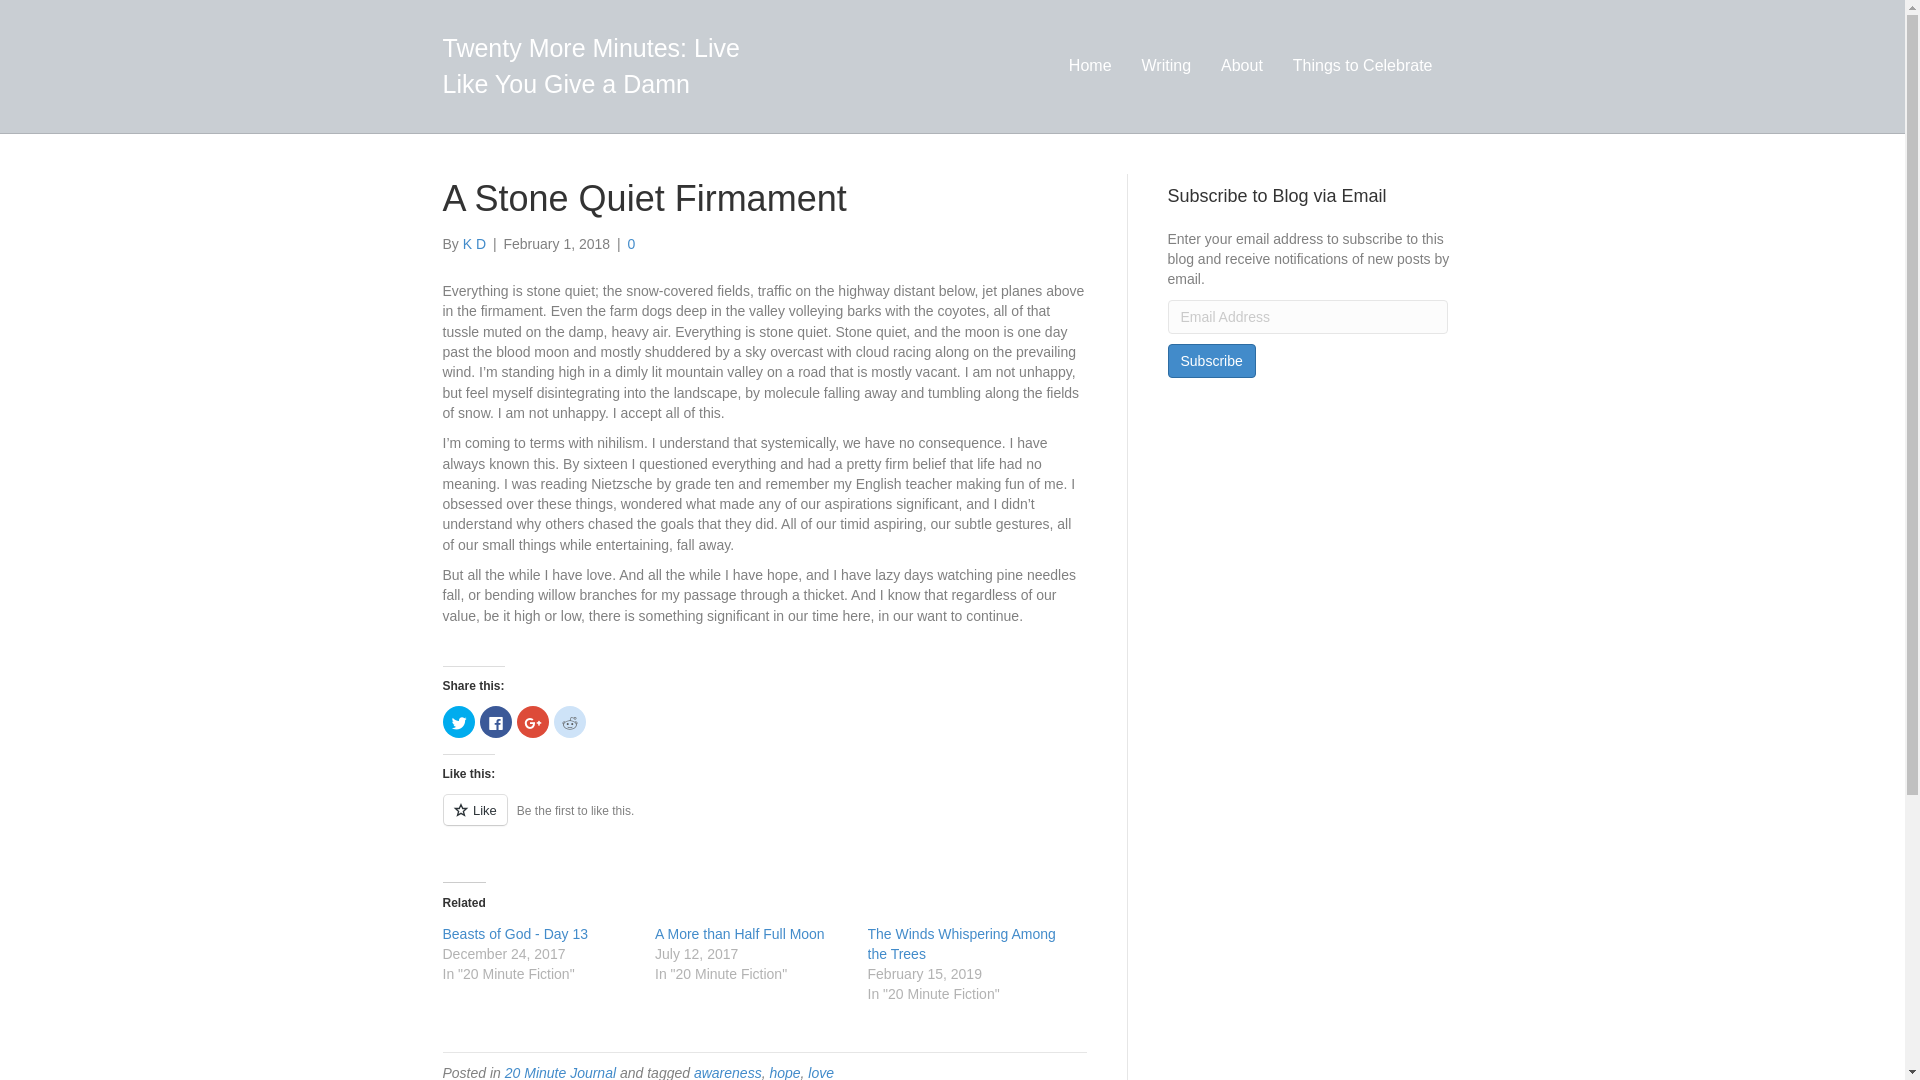  I want to click on Home, so click(1090, 65).